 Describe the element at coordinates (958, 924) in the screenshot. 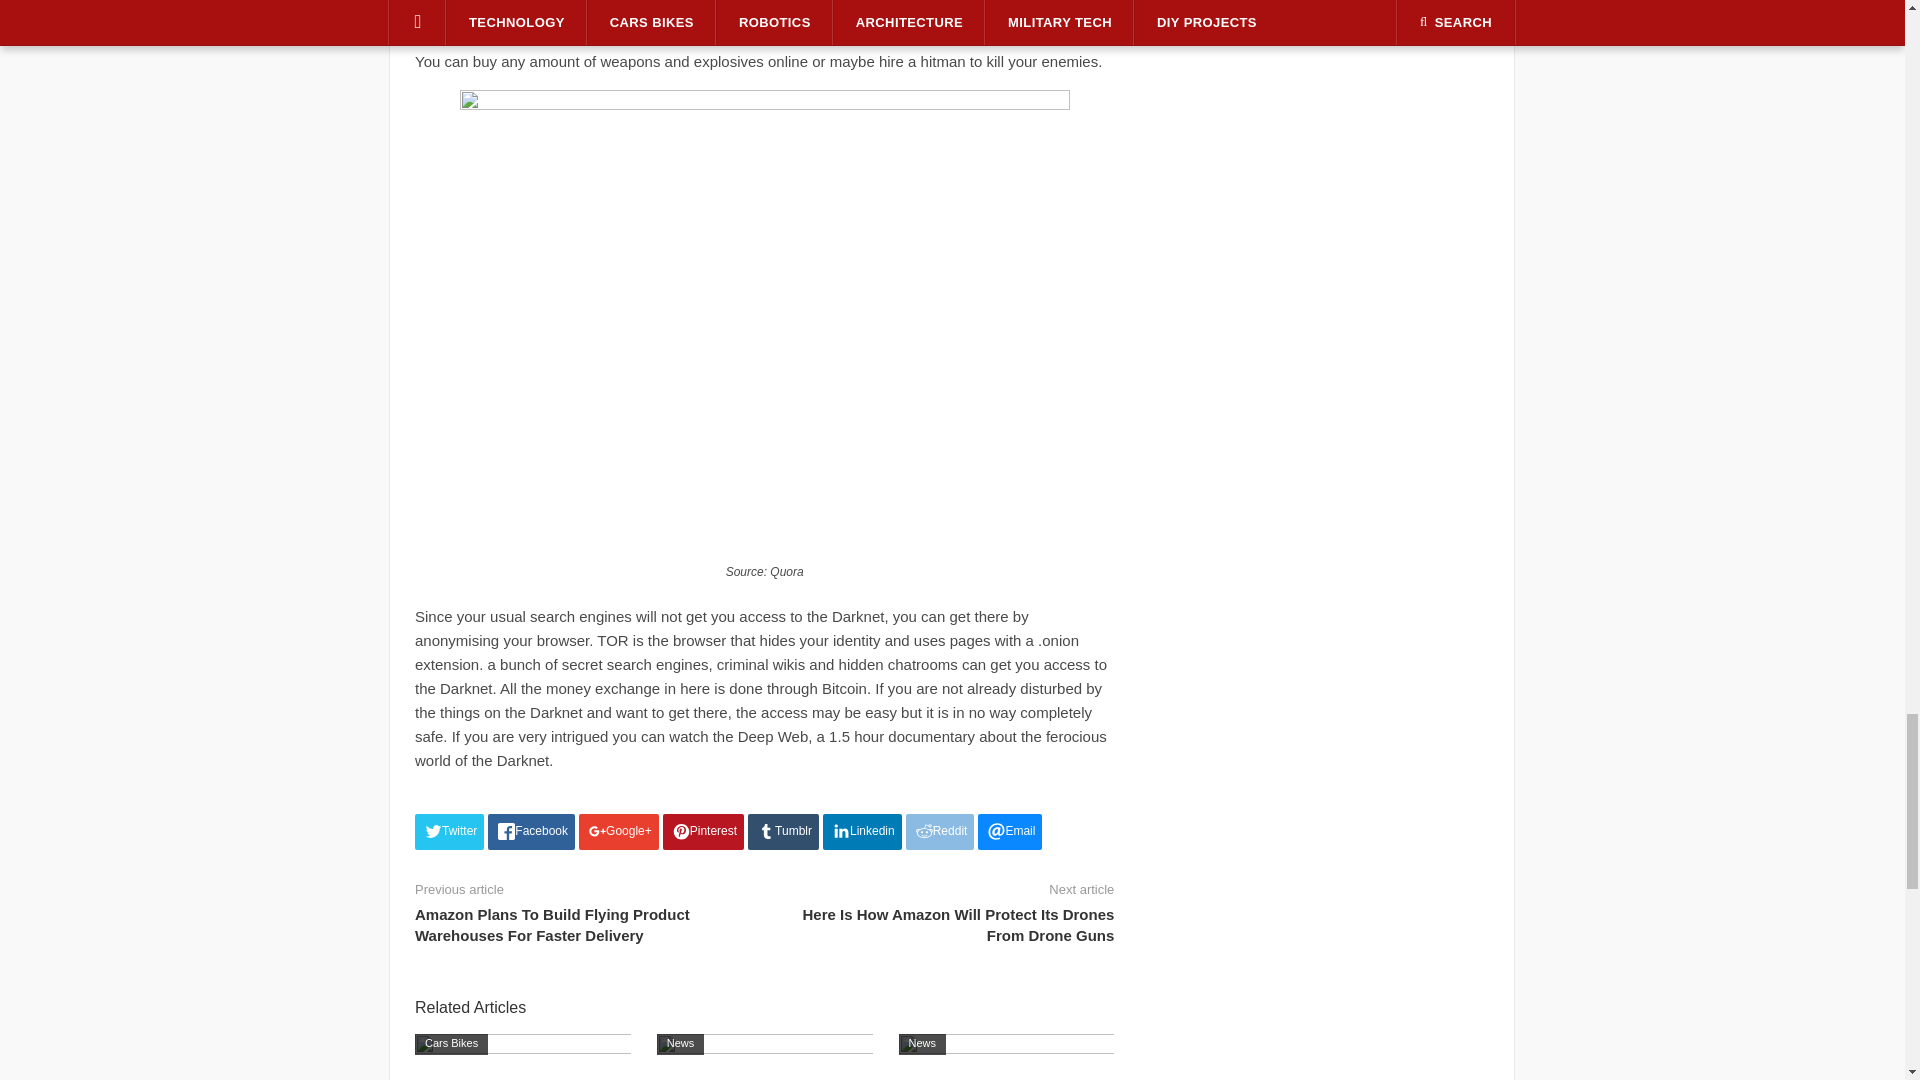

I see `Here Is How Amazon Will Protect Its Drones From Drone Guns` at that location.